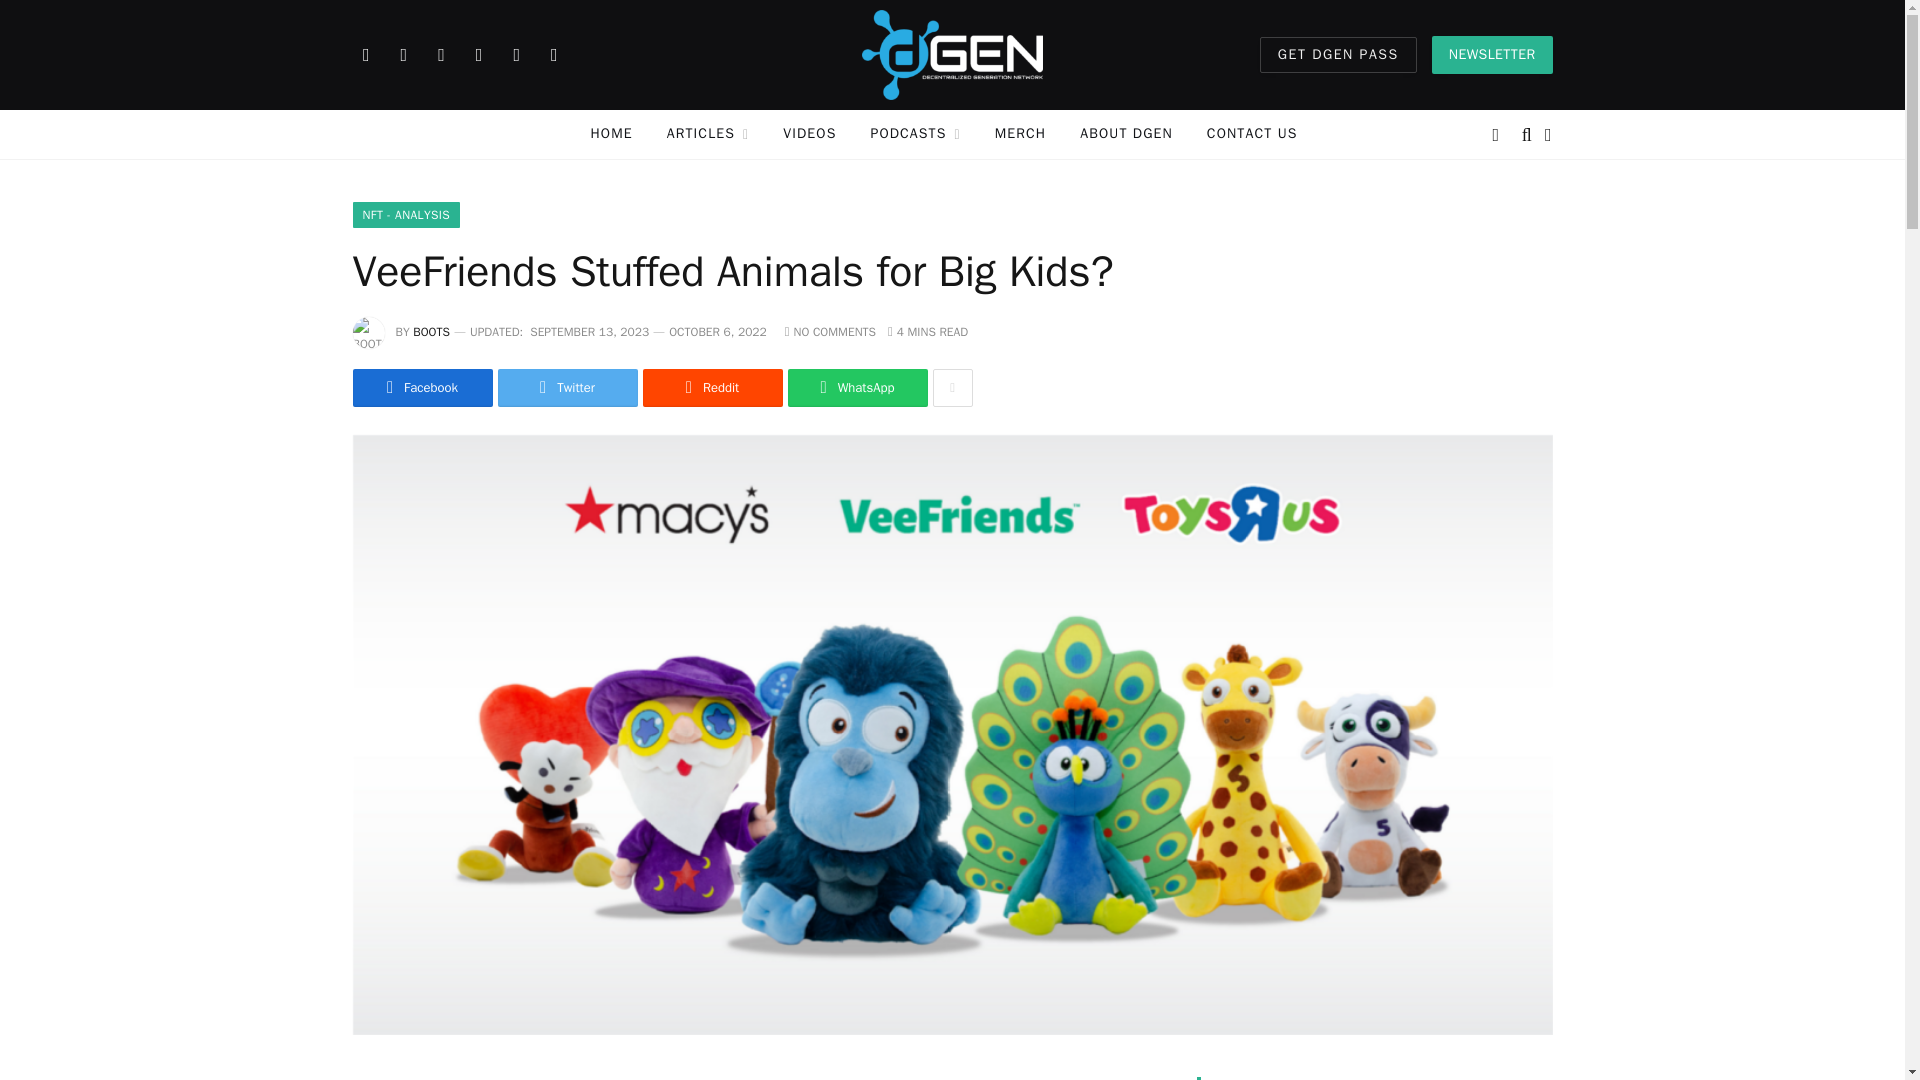 This screenshot has width=1920, height=1080. Describe the element at coordinates (1492, 54) in the screenshot. I see `NEWSLETTER` at that location.